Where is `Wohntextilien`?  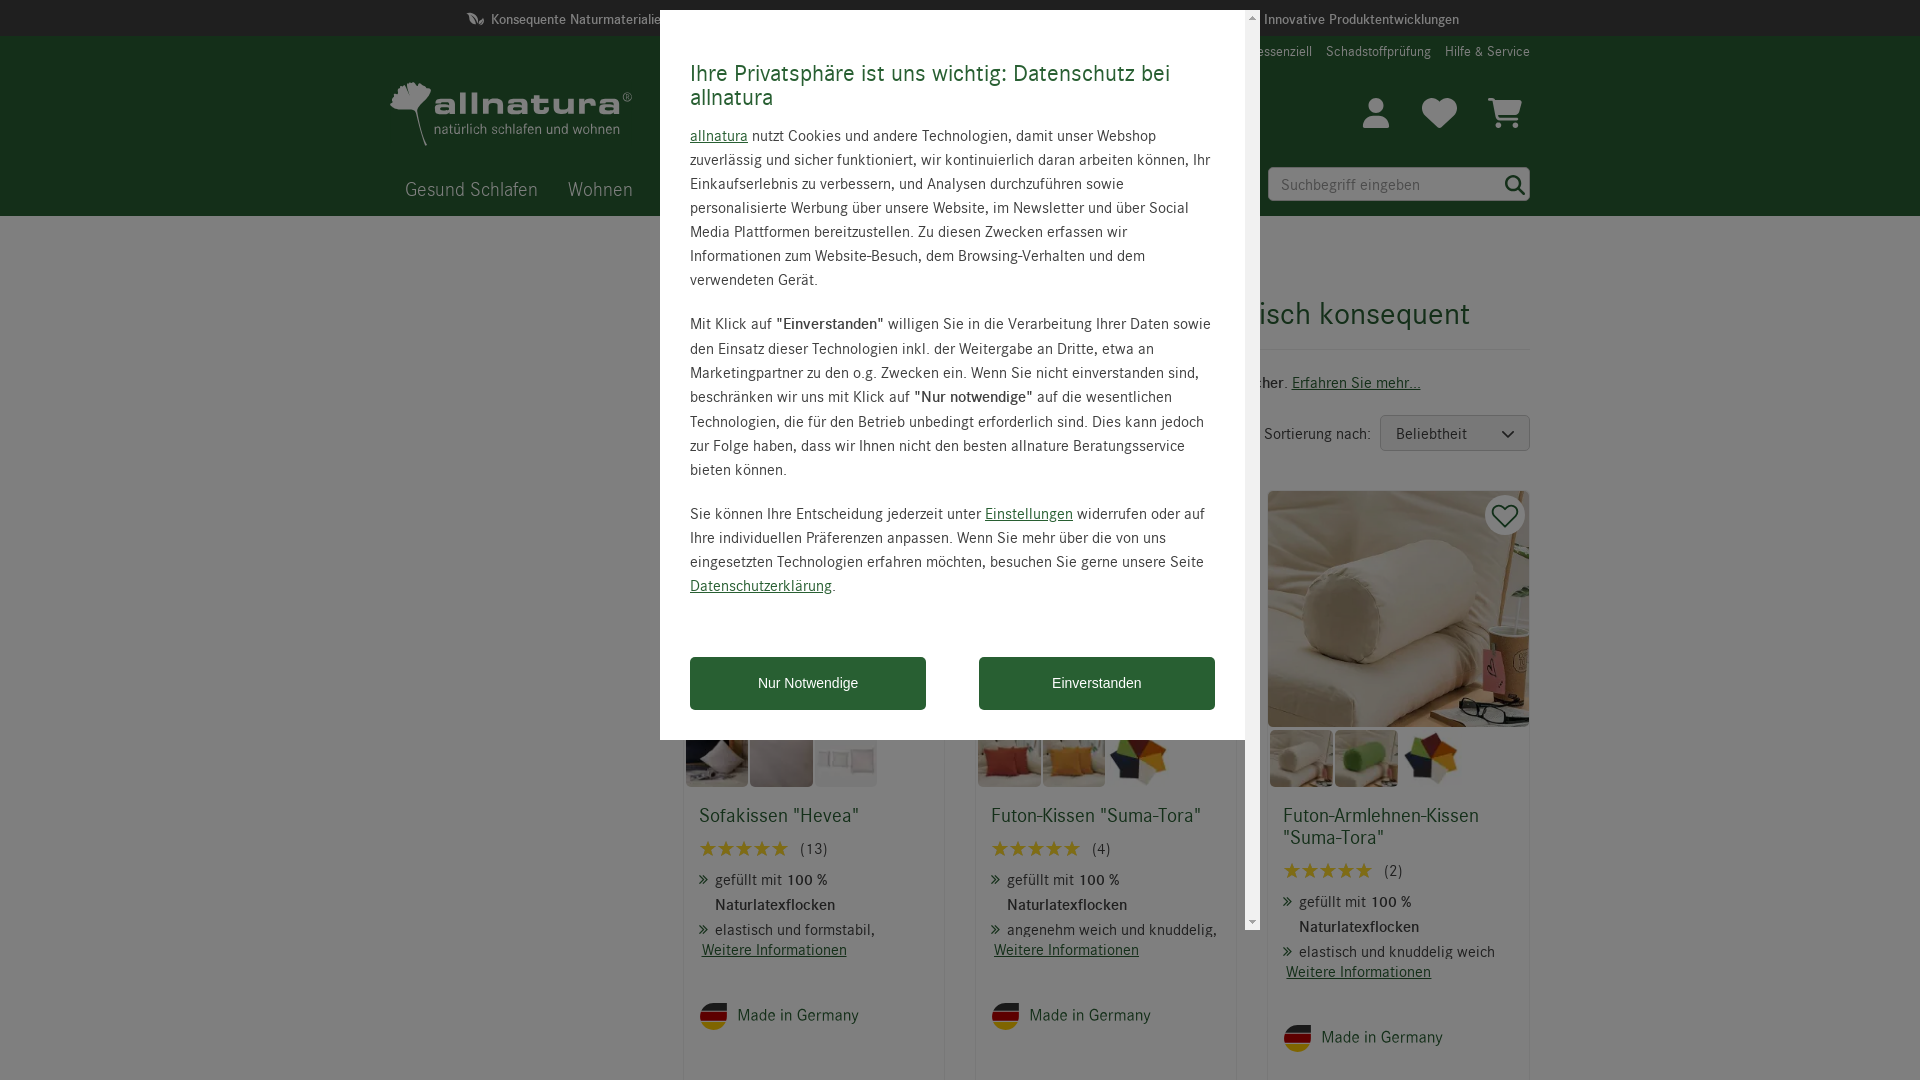
Wohntextilien is located at coordinates (856, 254).